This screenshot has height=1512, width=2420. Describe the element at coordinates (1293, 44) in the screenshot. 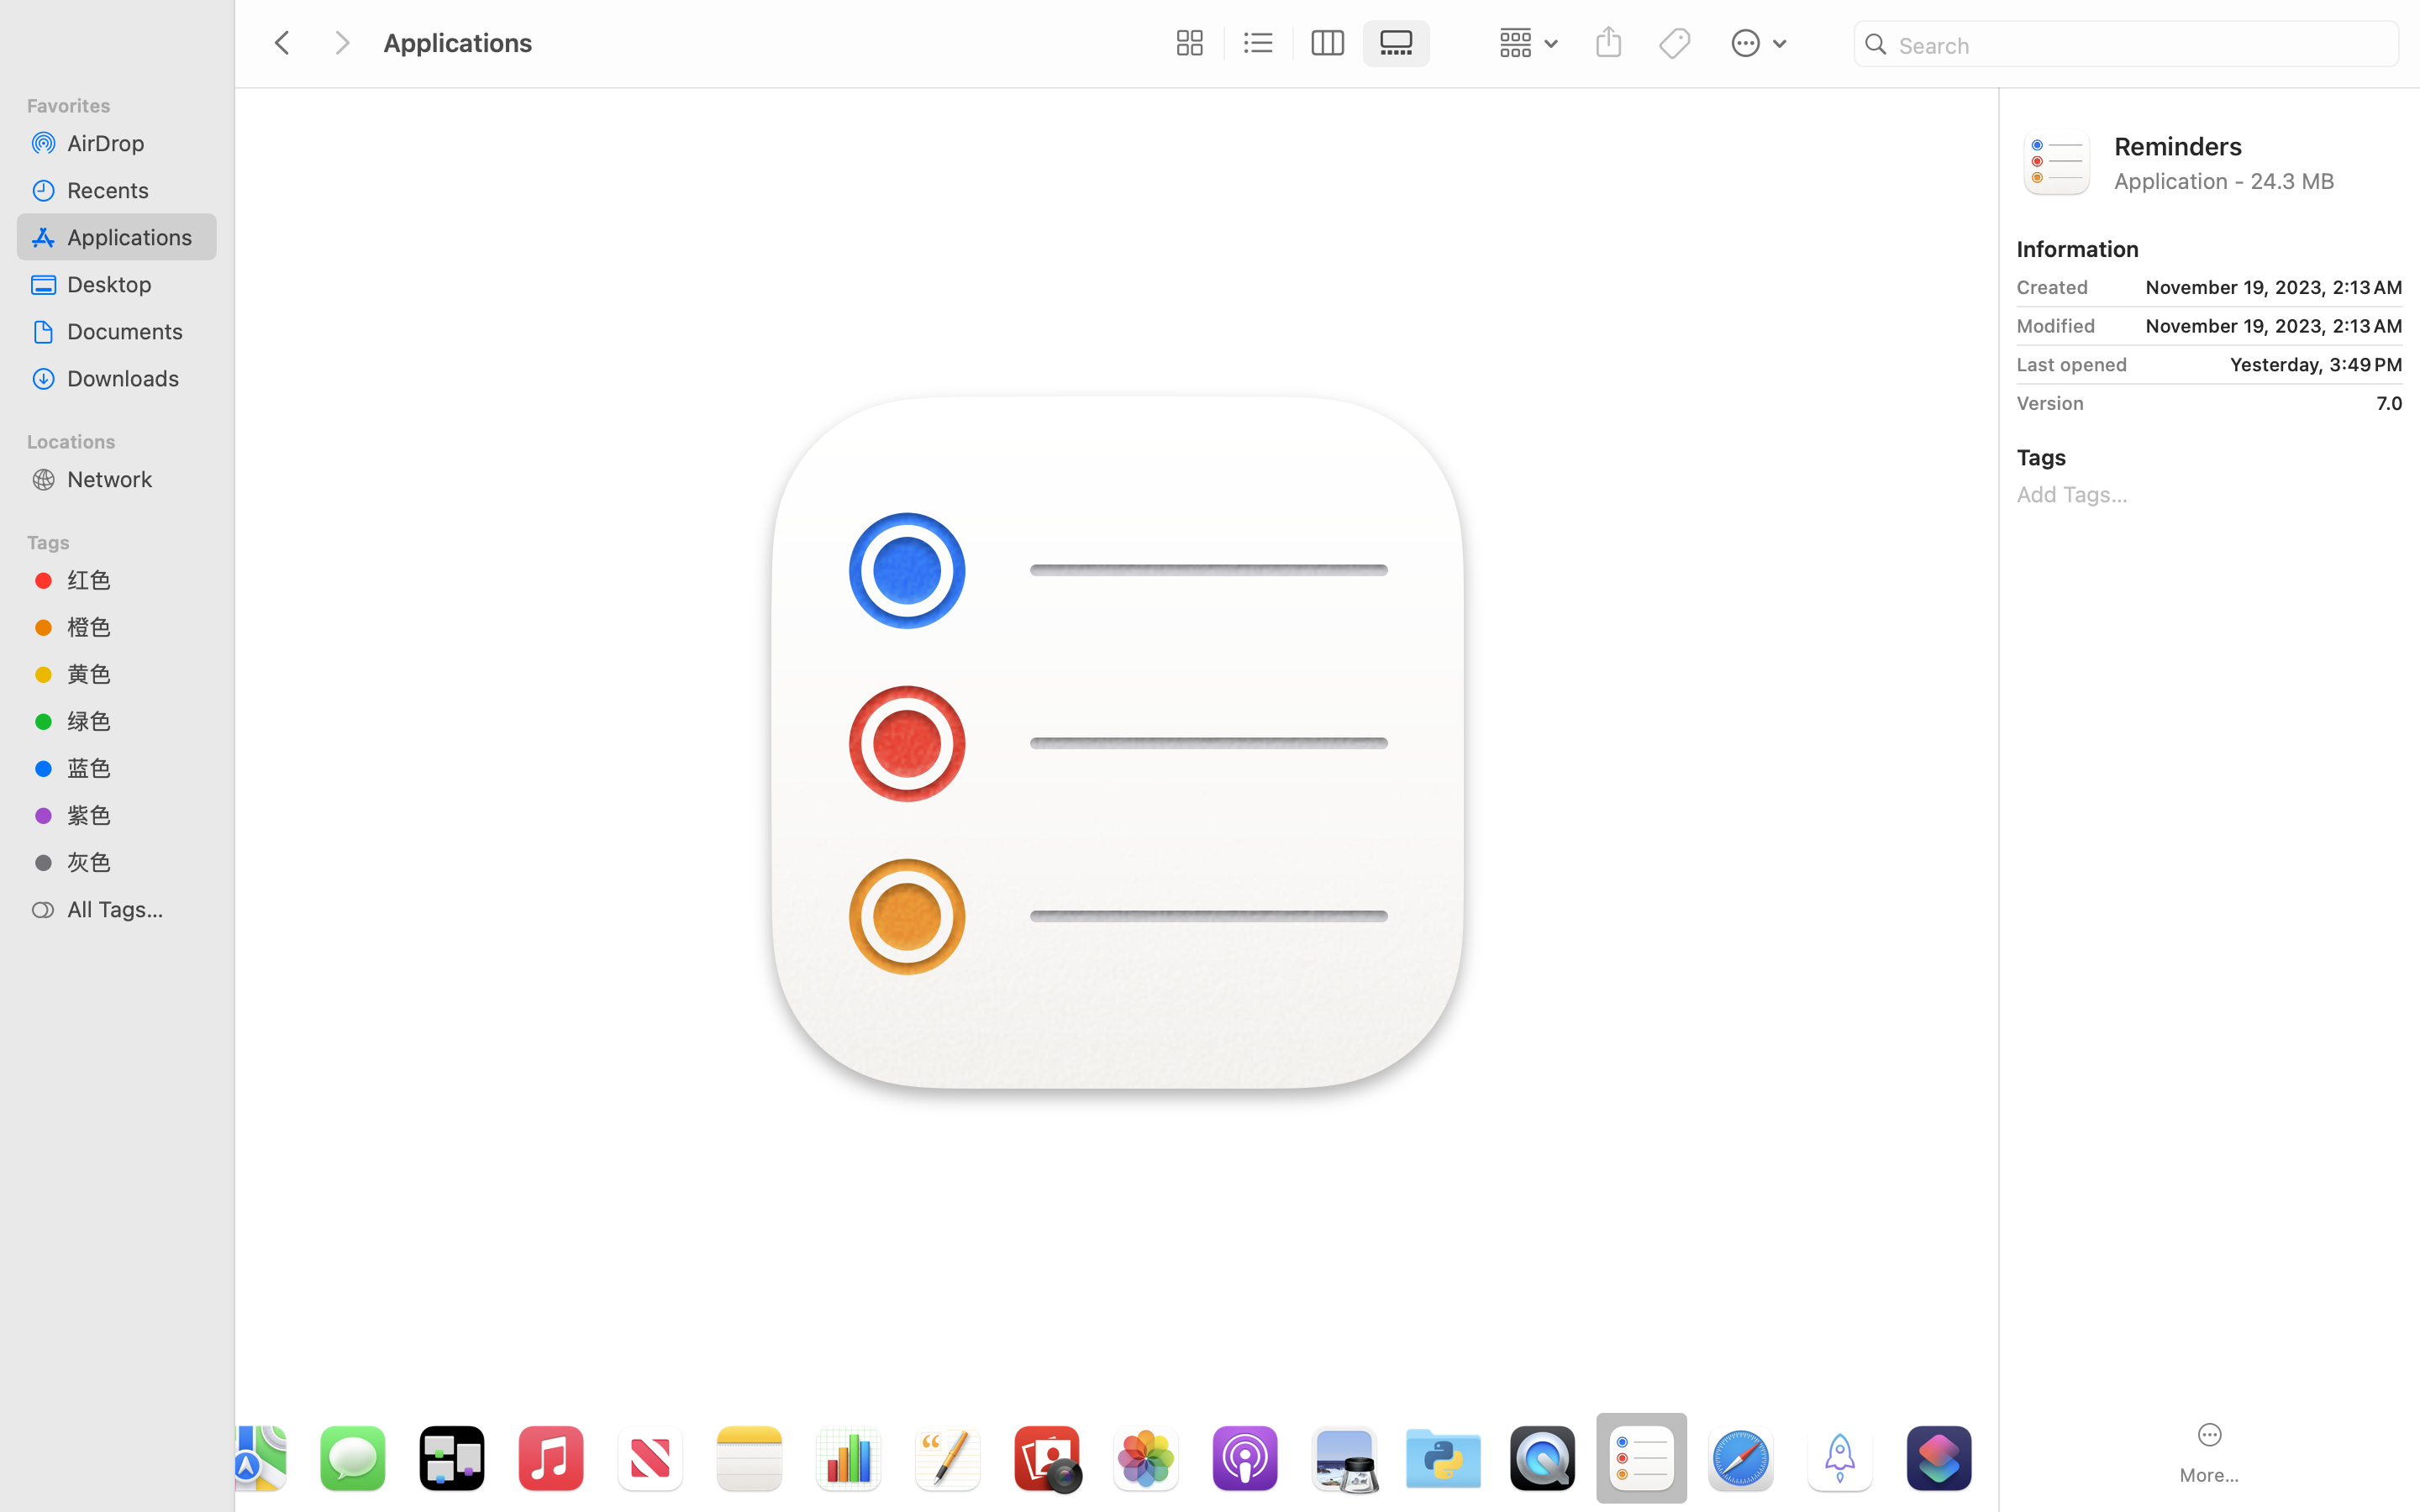

I see `<AXUIElement 0x11d532d10> {pid=510}` at that location.